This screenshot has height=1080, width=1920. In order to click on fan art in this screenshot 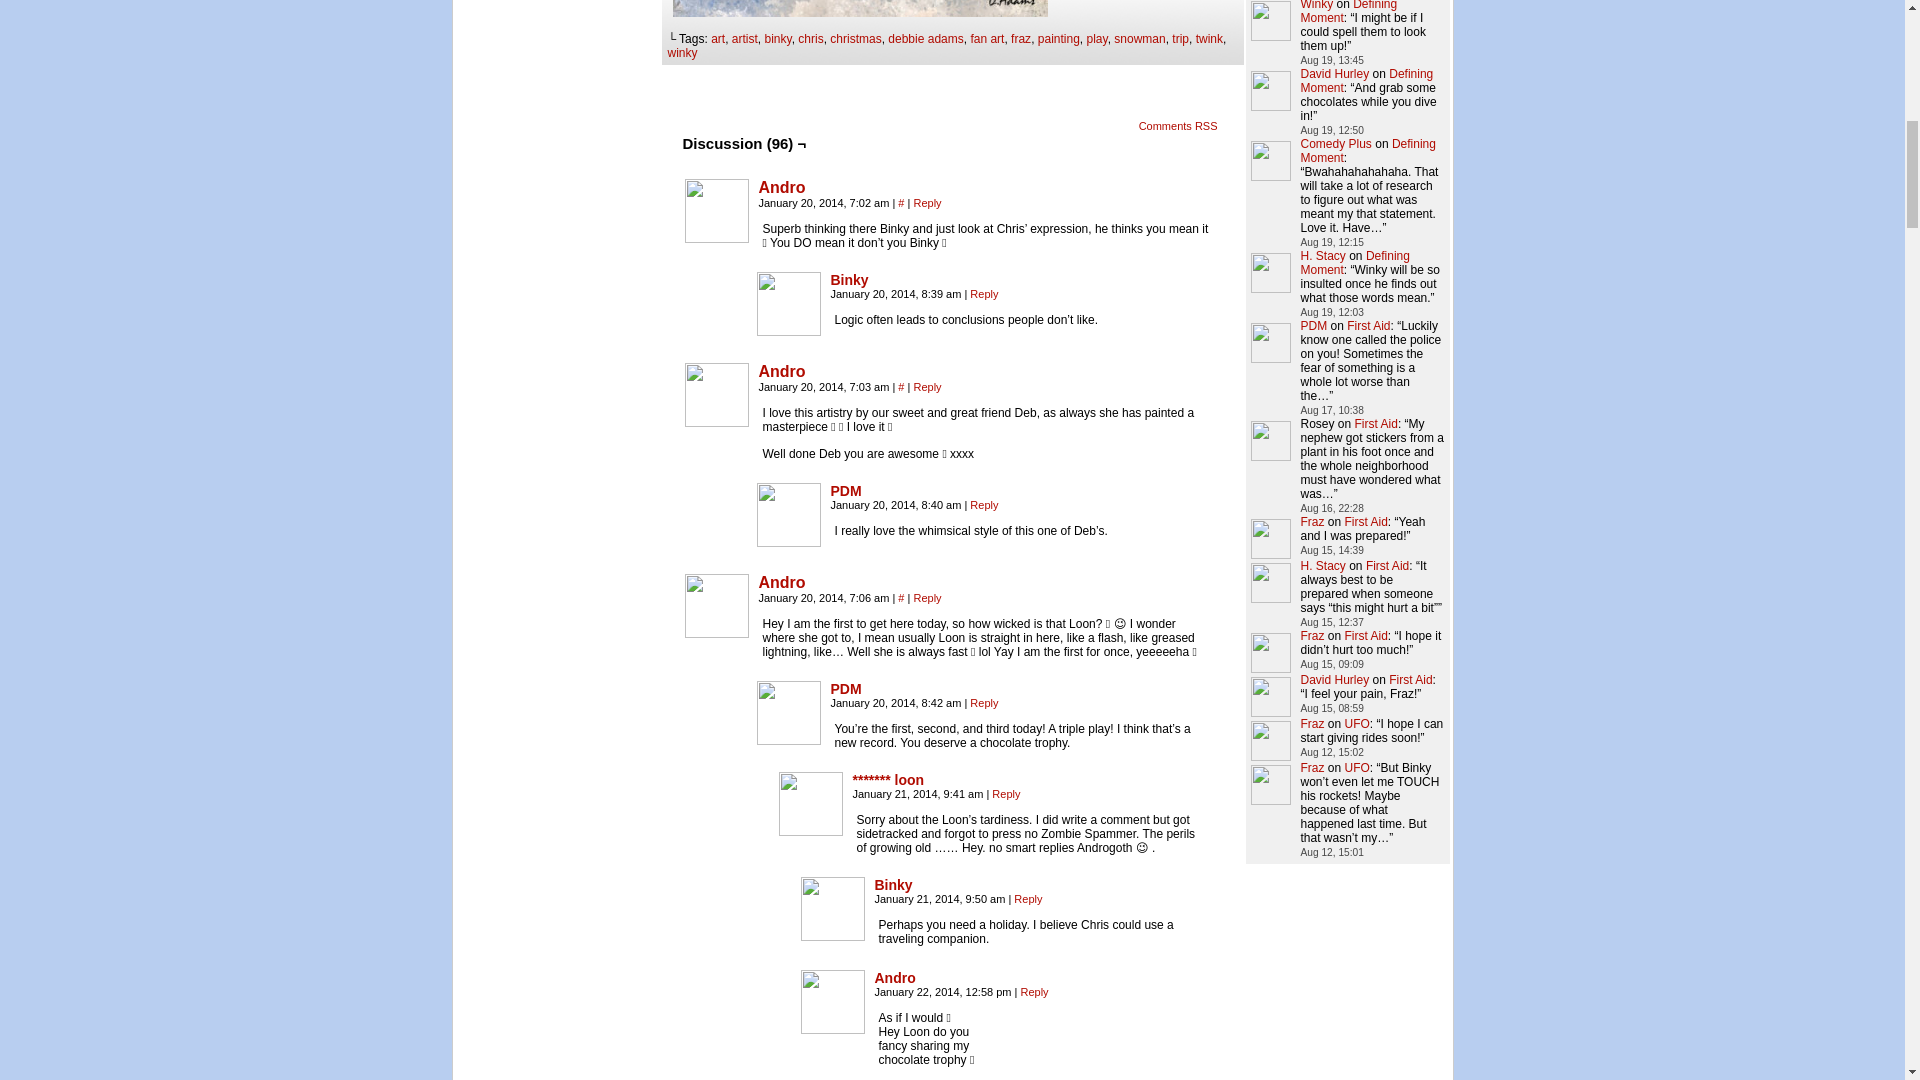, I will do `click(986, 39)`.